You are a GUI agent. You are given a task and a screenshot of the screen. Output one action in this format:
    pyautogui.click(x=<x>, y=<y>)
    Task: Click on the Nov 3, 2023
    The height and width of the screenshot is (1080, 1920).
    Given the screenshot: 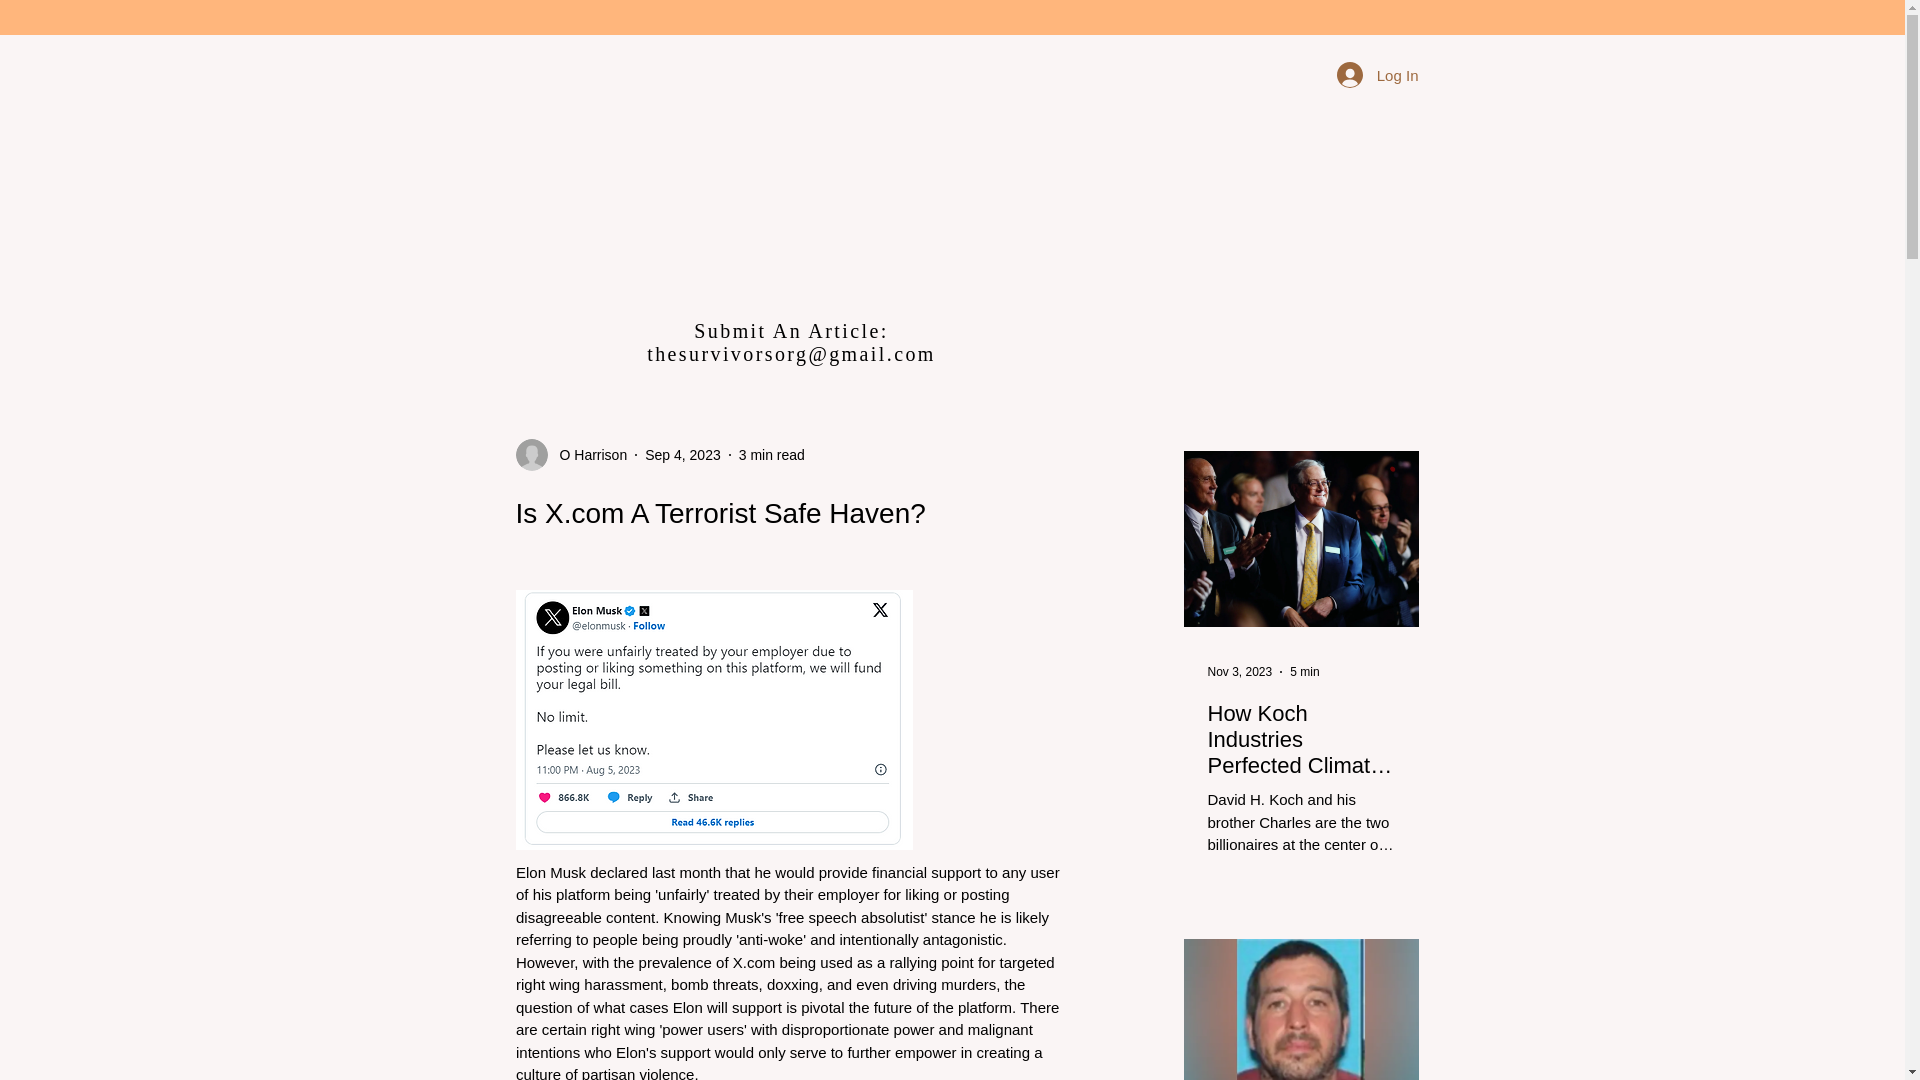 What is the action you would take?
    pyautogui.click(x=1240, y=672)
    